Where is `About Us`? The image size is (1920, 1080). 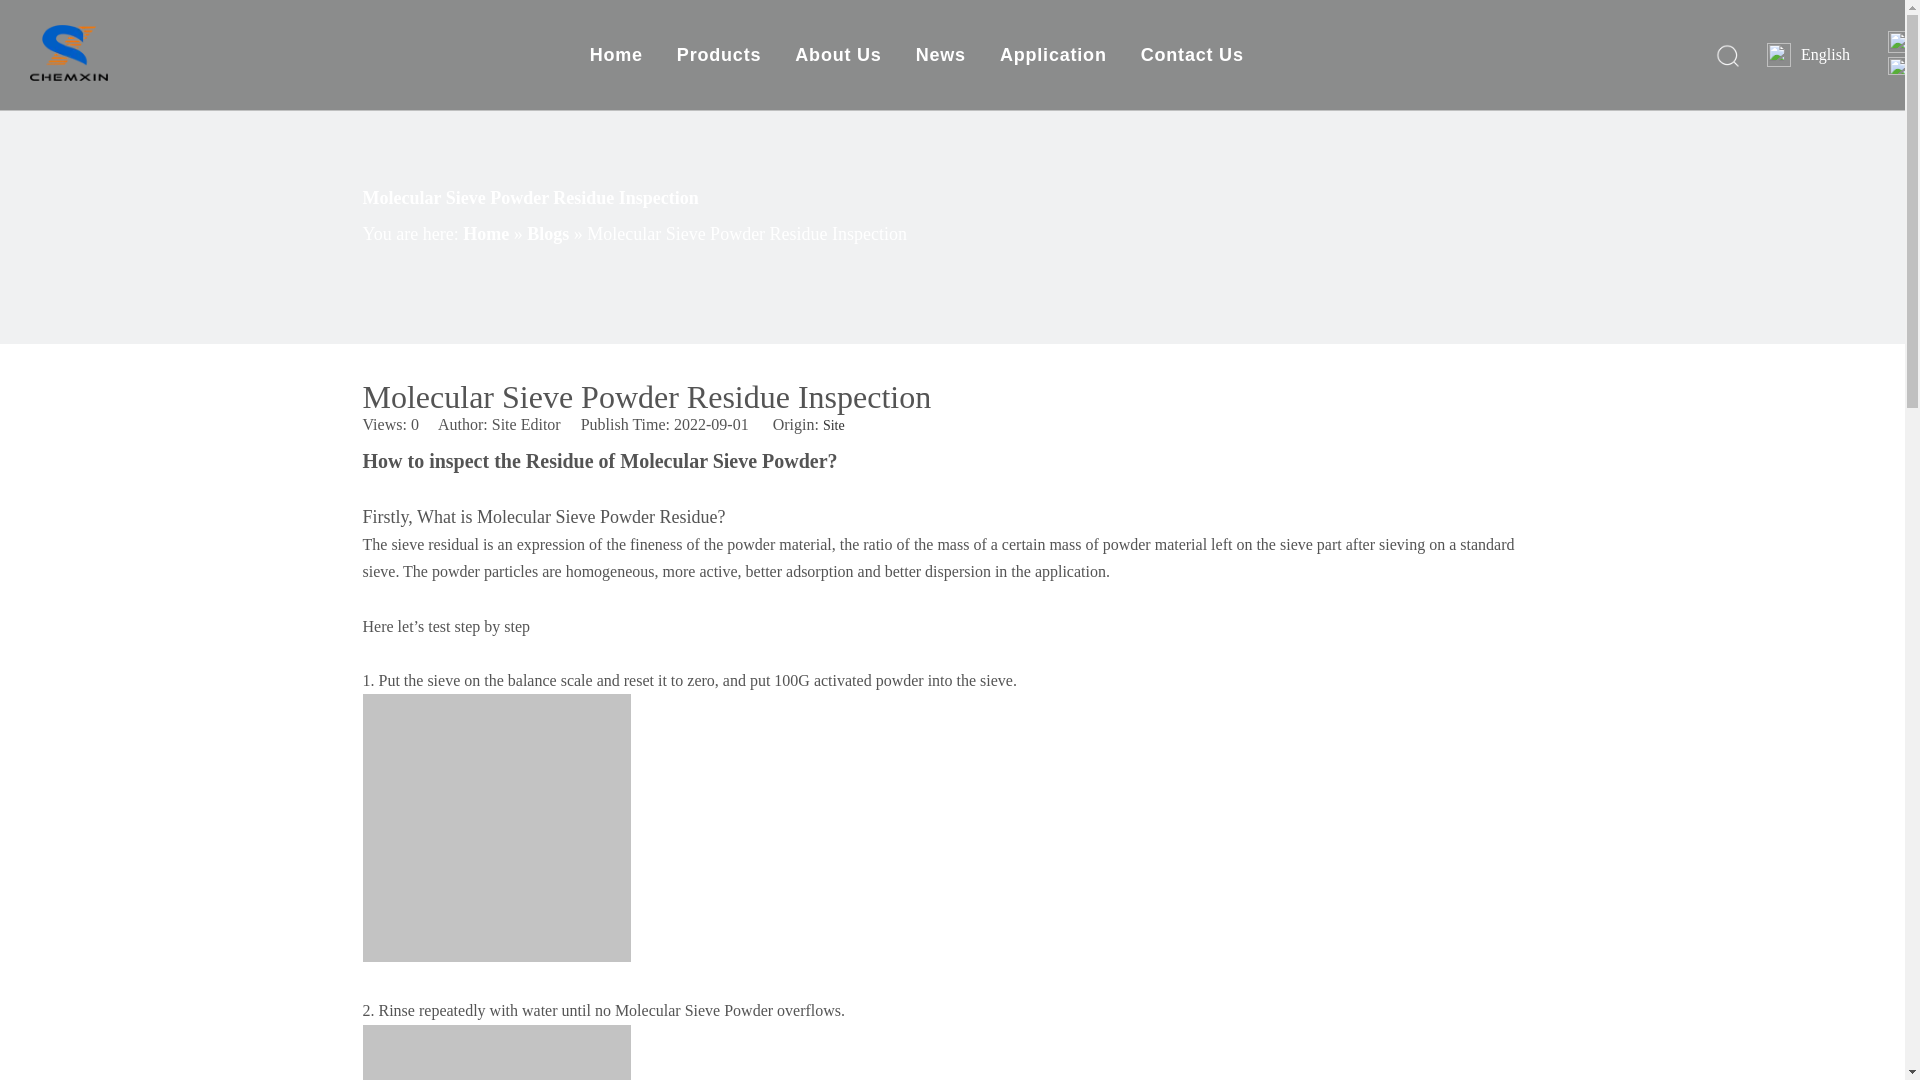 About Us is located at coordinates (838, 54).